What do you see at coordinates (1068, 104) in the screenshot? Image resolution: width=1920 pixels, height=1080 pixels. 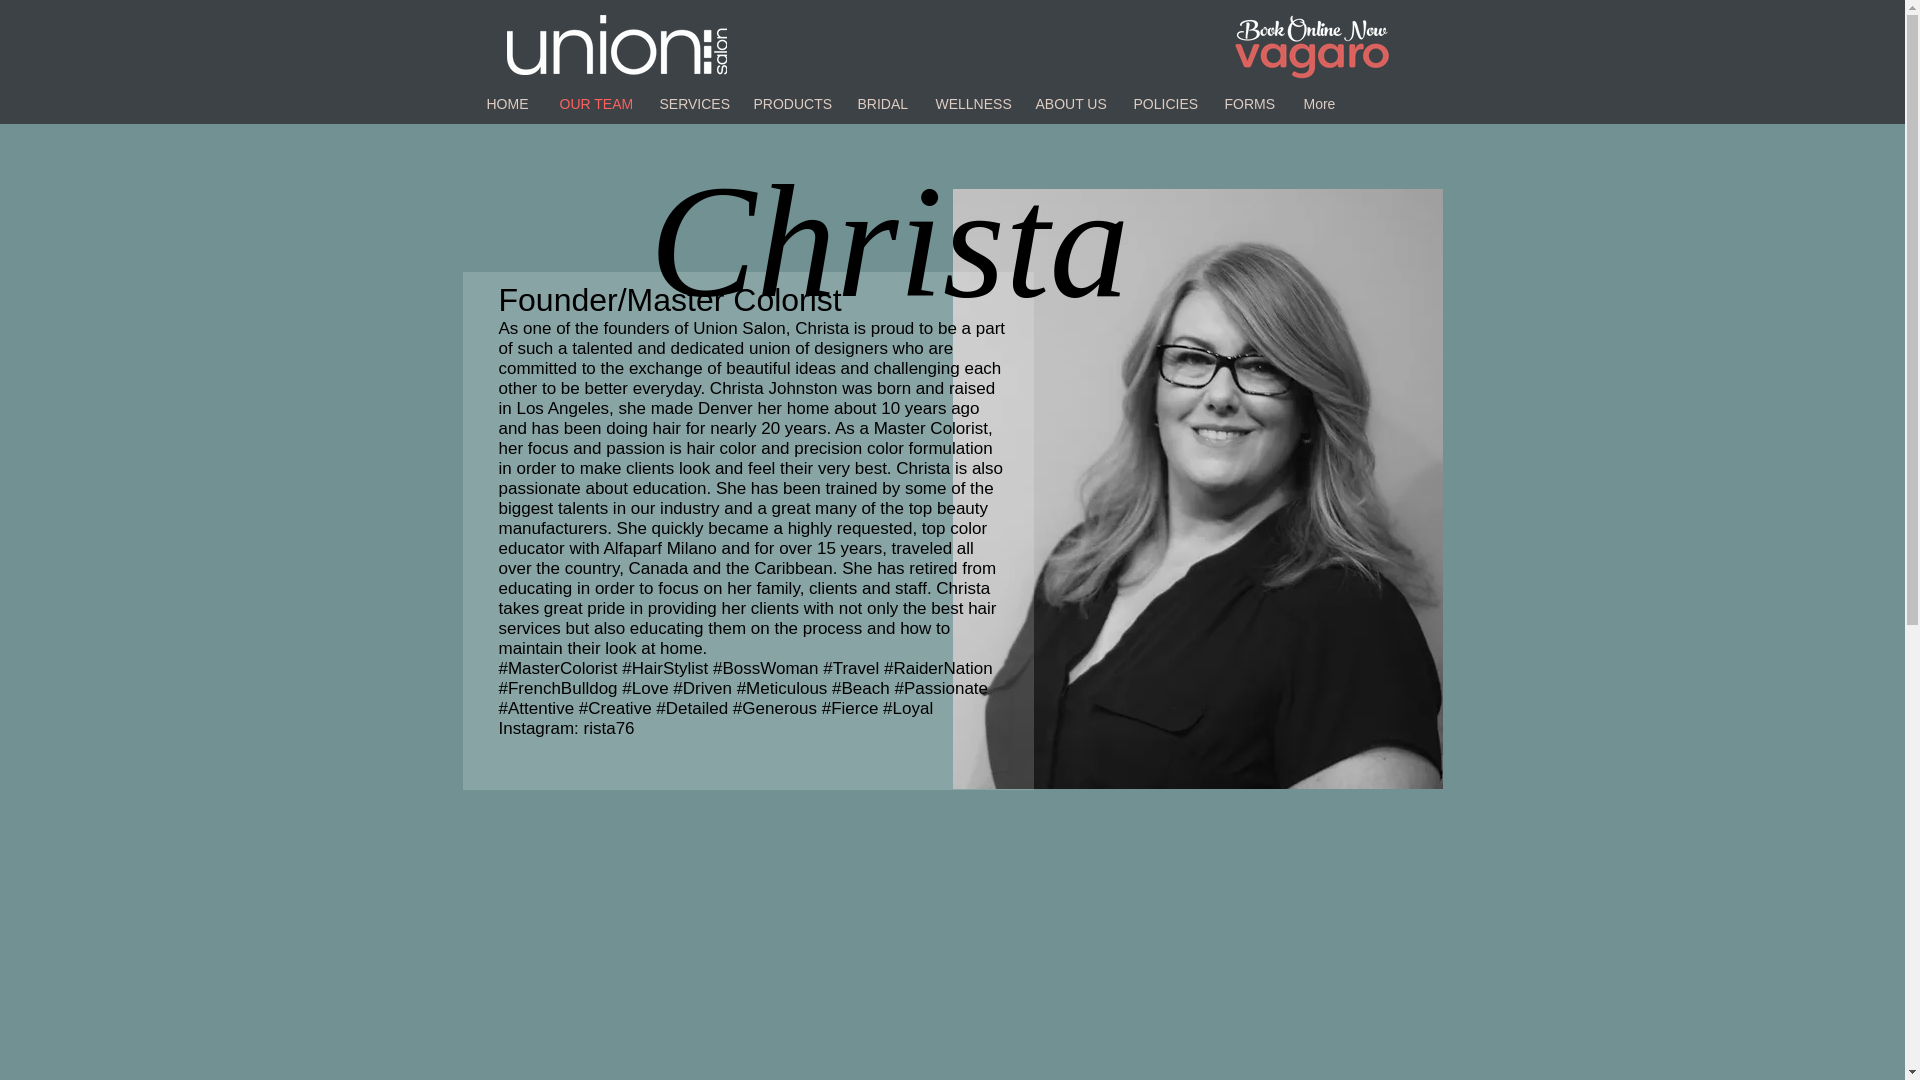 I see `ABOUT US` at bounding box center [1068, 104].